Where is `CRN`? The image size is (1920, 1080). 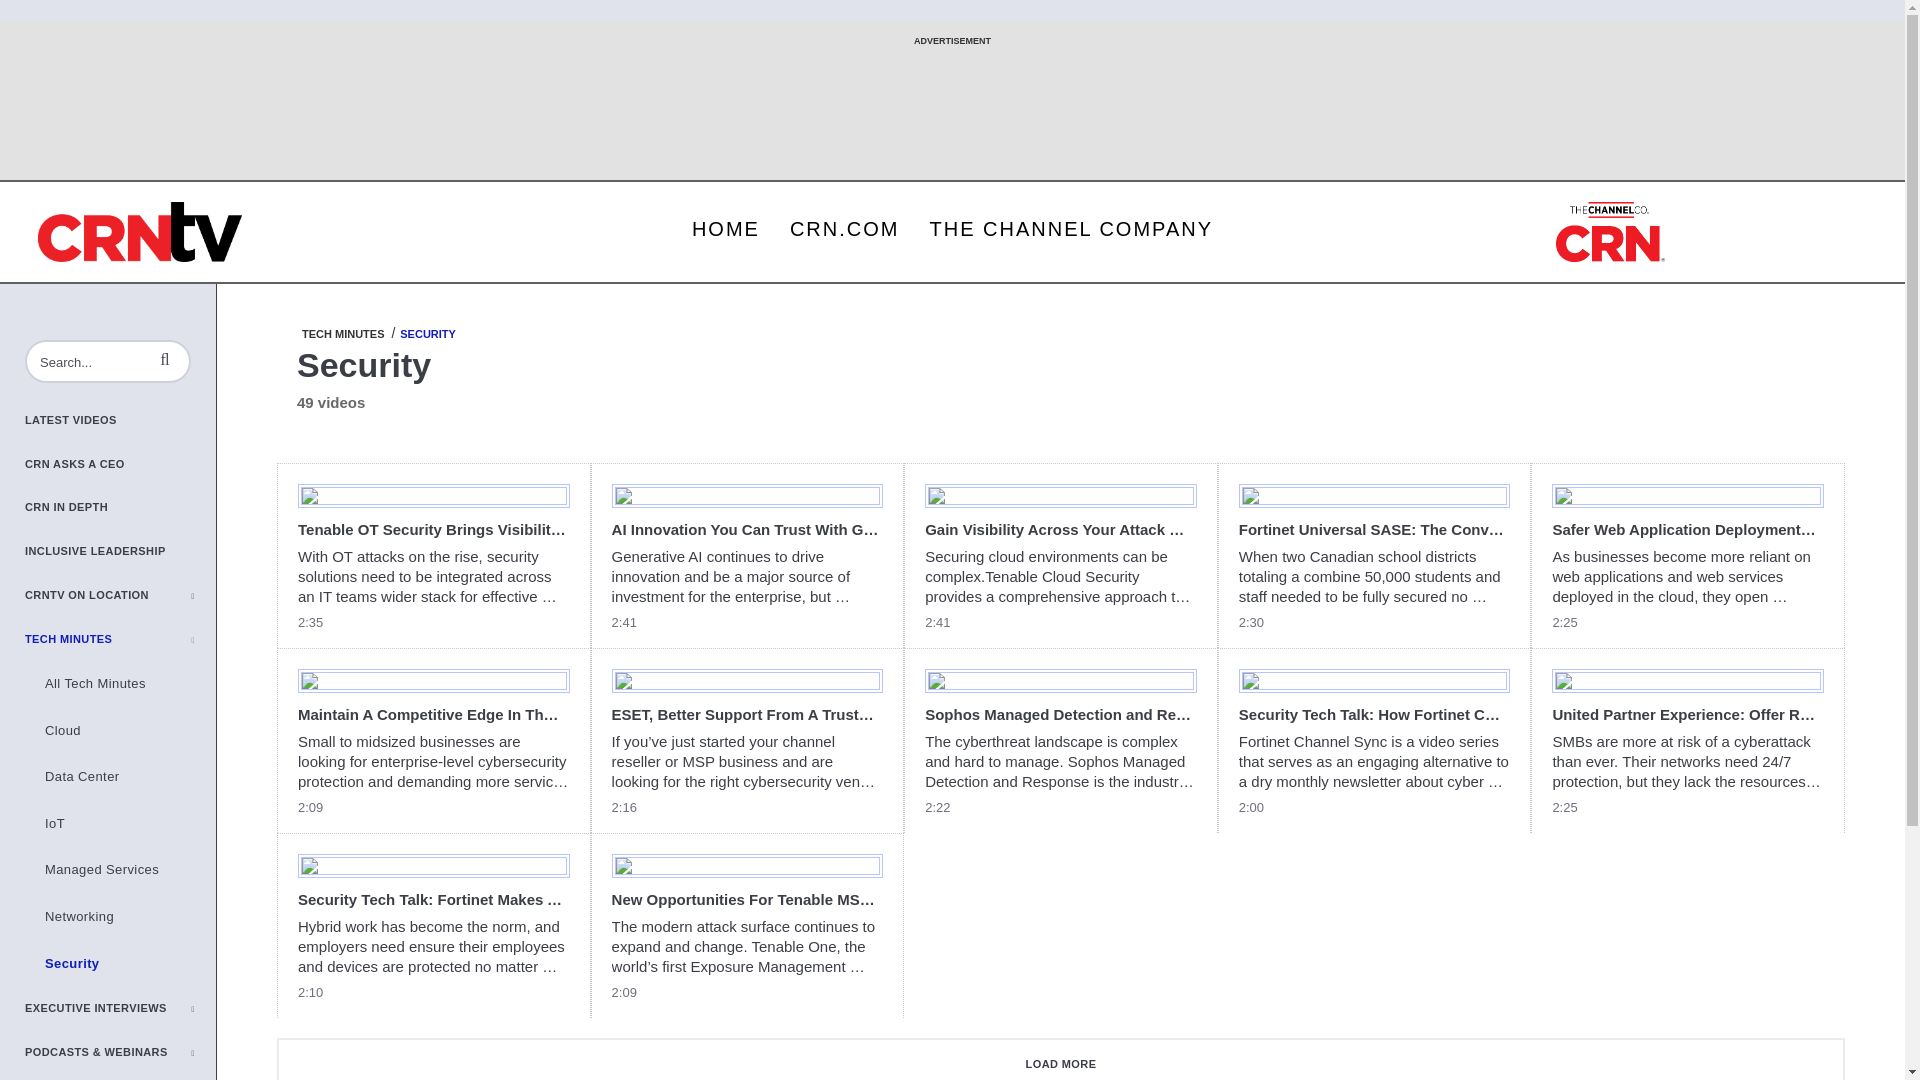 CRN is located at coordinates (1610, 232).